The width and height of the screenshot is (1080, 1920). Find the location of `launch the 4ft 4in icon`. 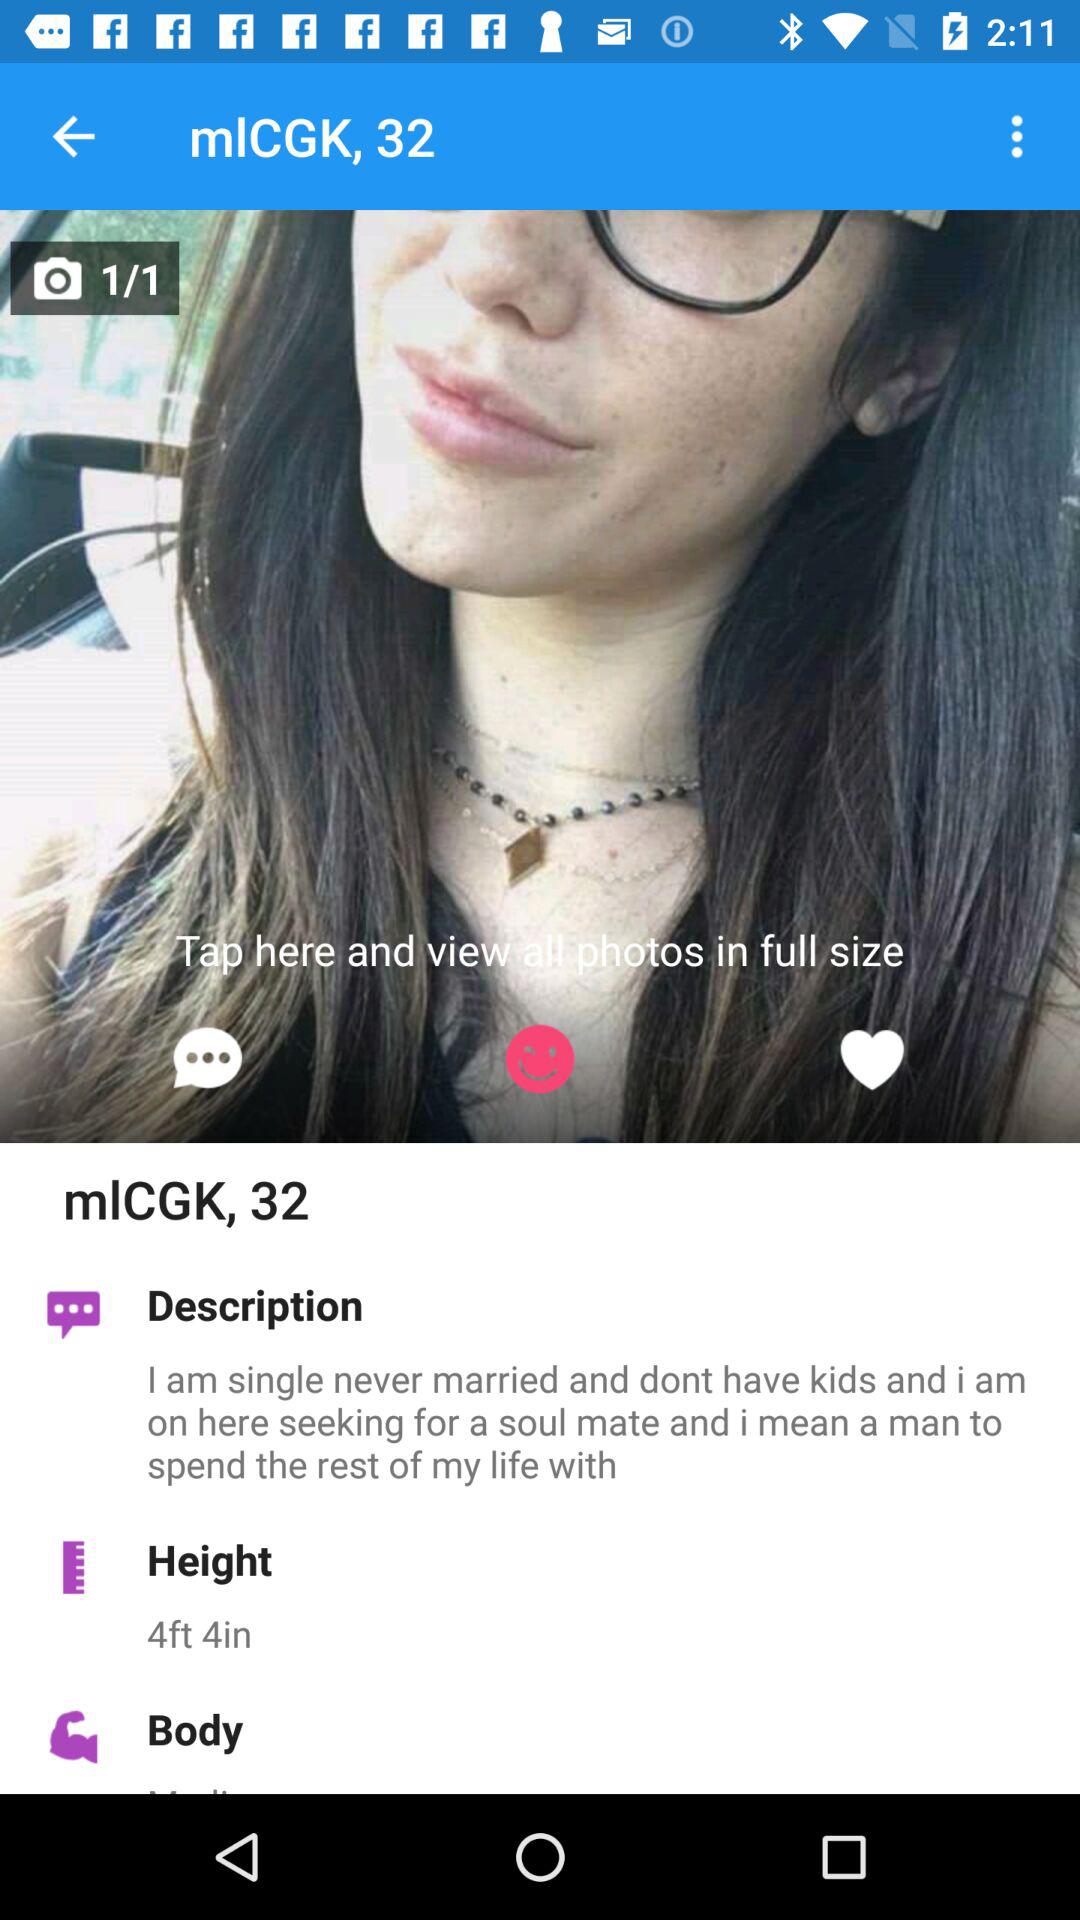

launch the 4ft 4in icon is located at coordinates (602, 1633).